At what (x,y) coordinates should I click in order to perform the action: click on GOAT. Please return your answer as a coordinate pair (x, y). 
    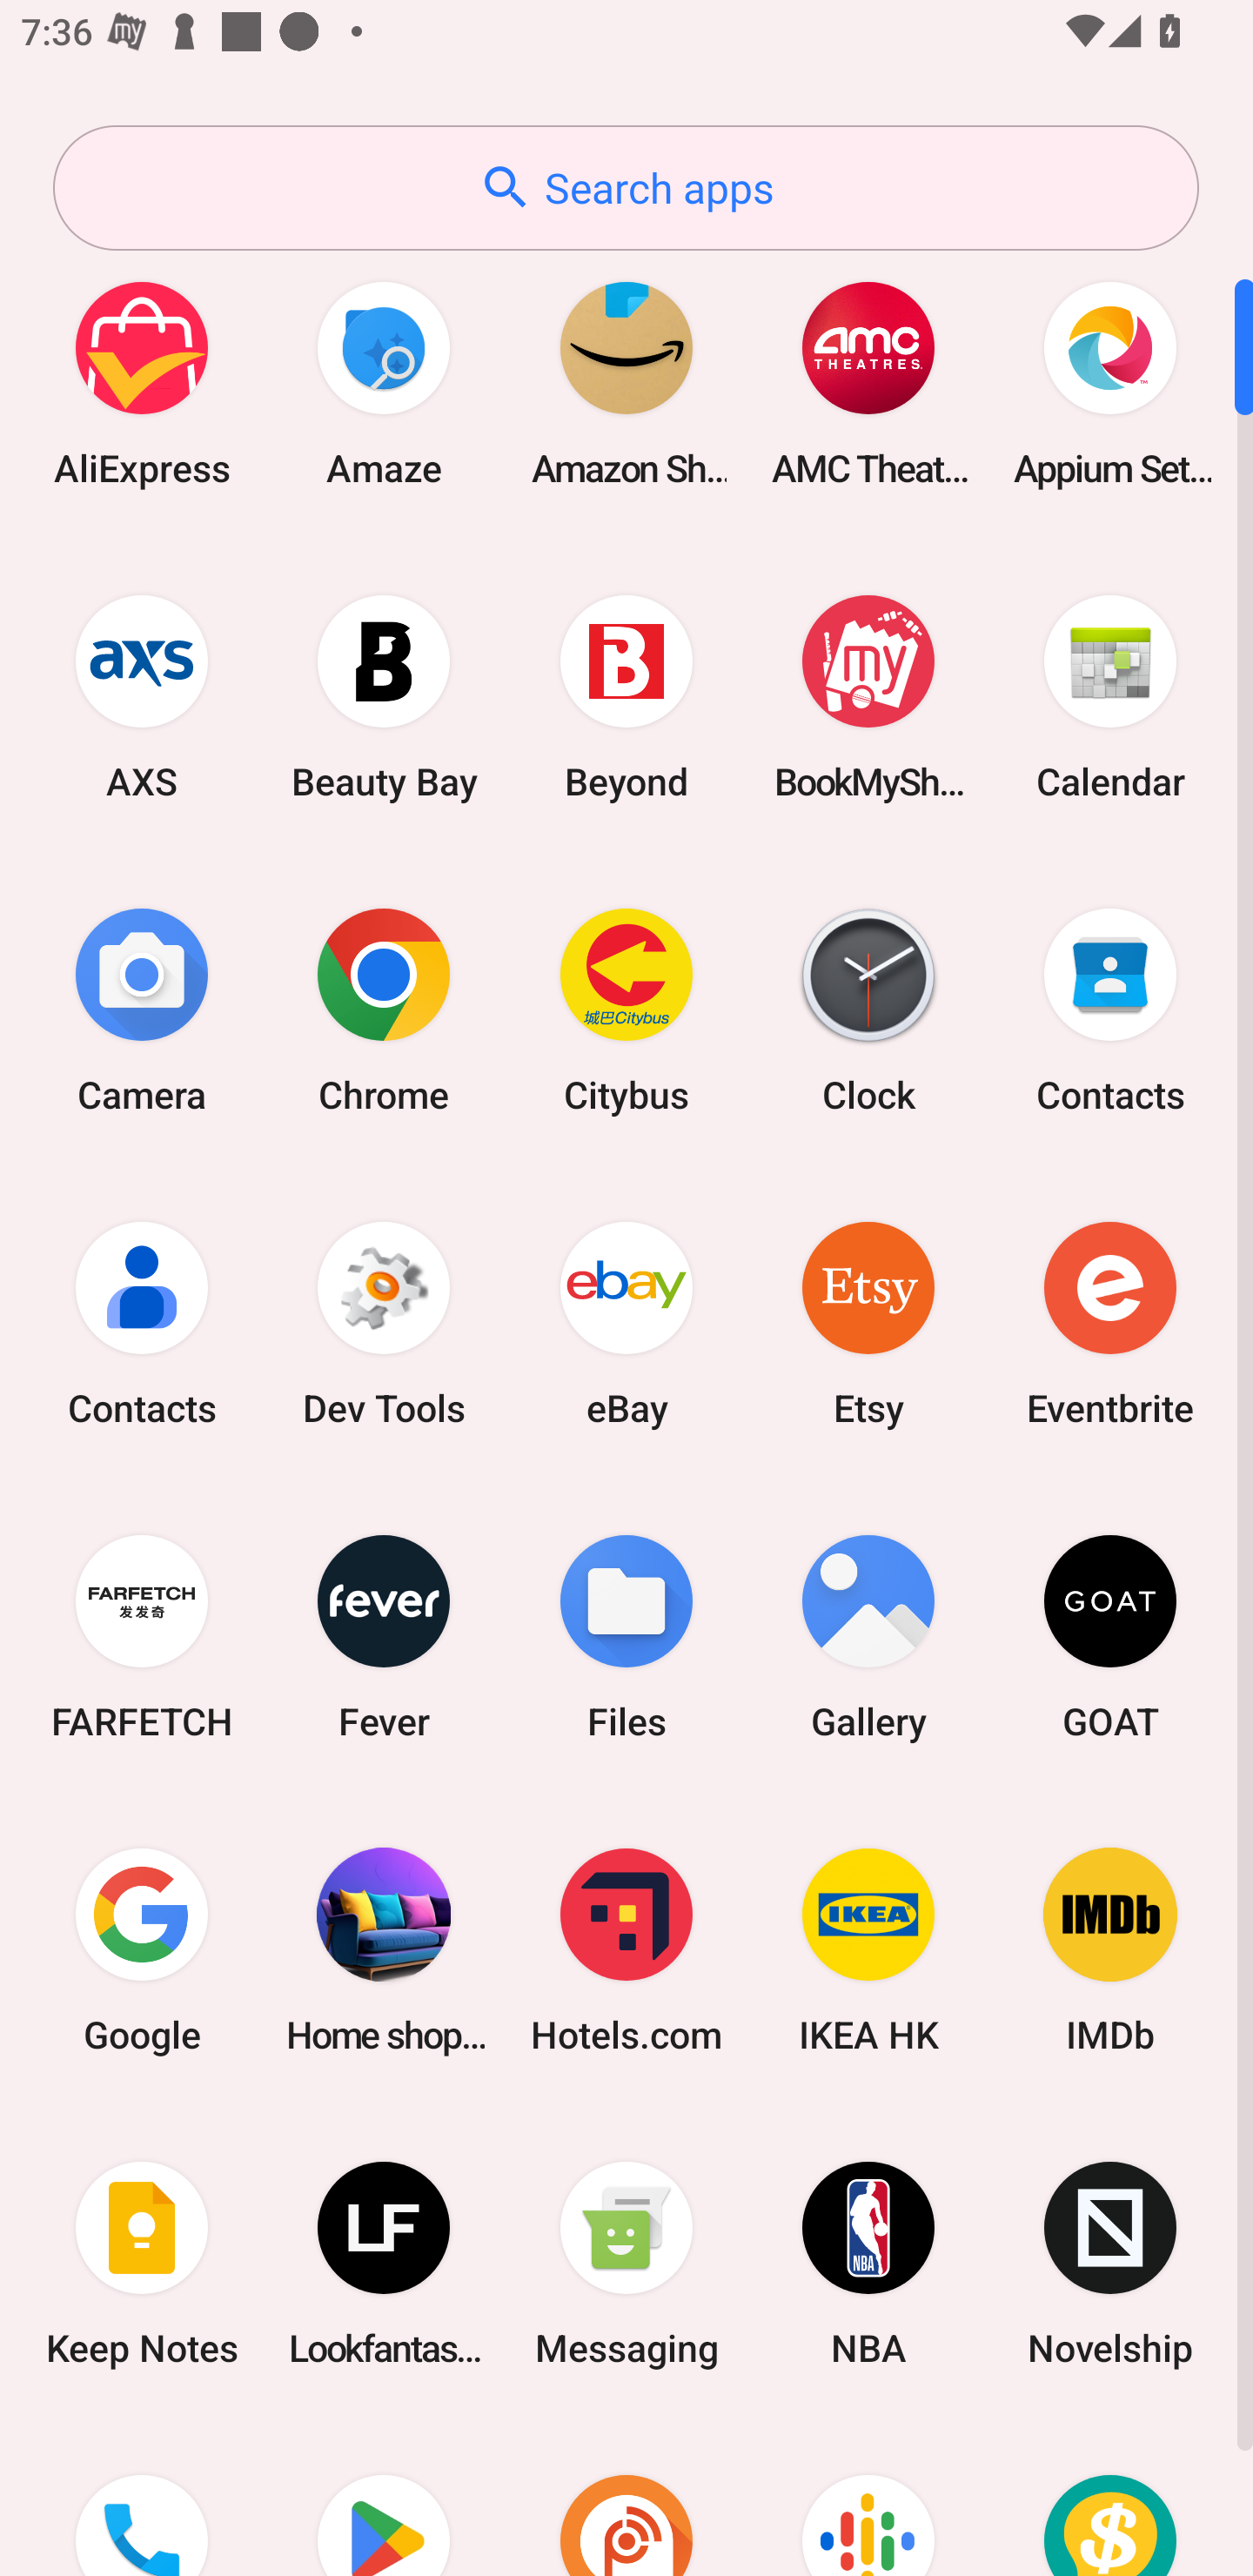
    Looking at the image, I should click on (1110, 1636).